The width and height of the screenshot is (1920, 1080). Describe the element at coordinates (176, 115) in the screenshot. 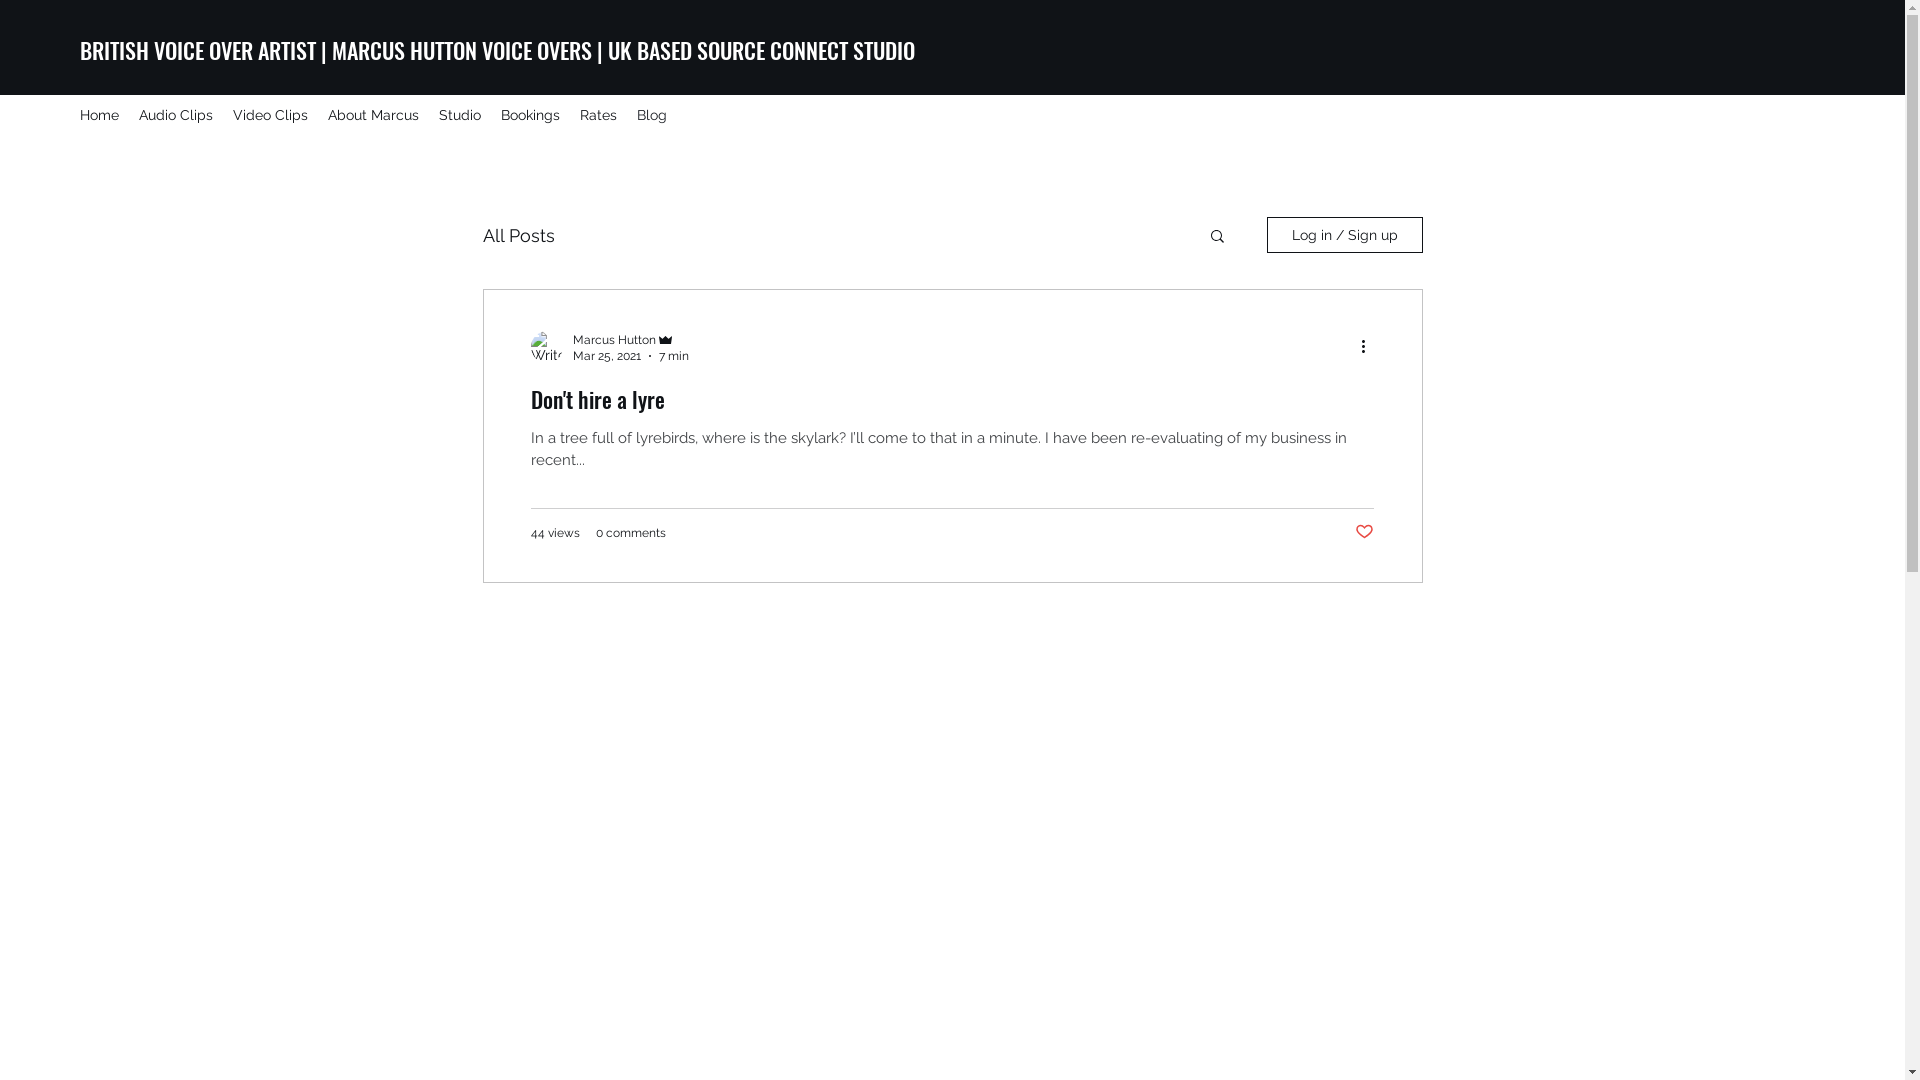

I see `Audio Clips` at that location.